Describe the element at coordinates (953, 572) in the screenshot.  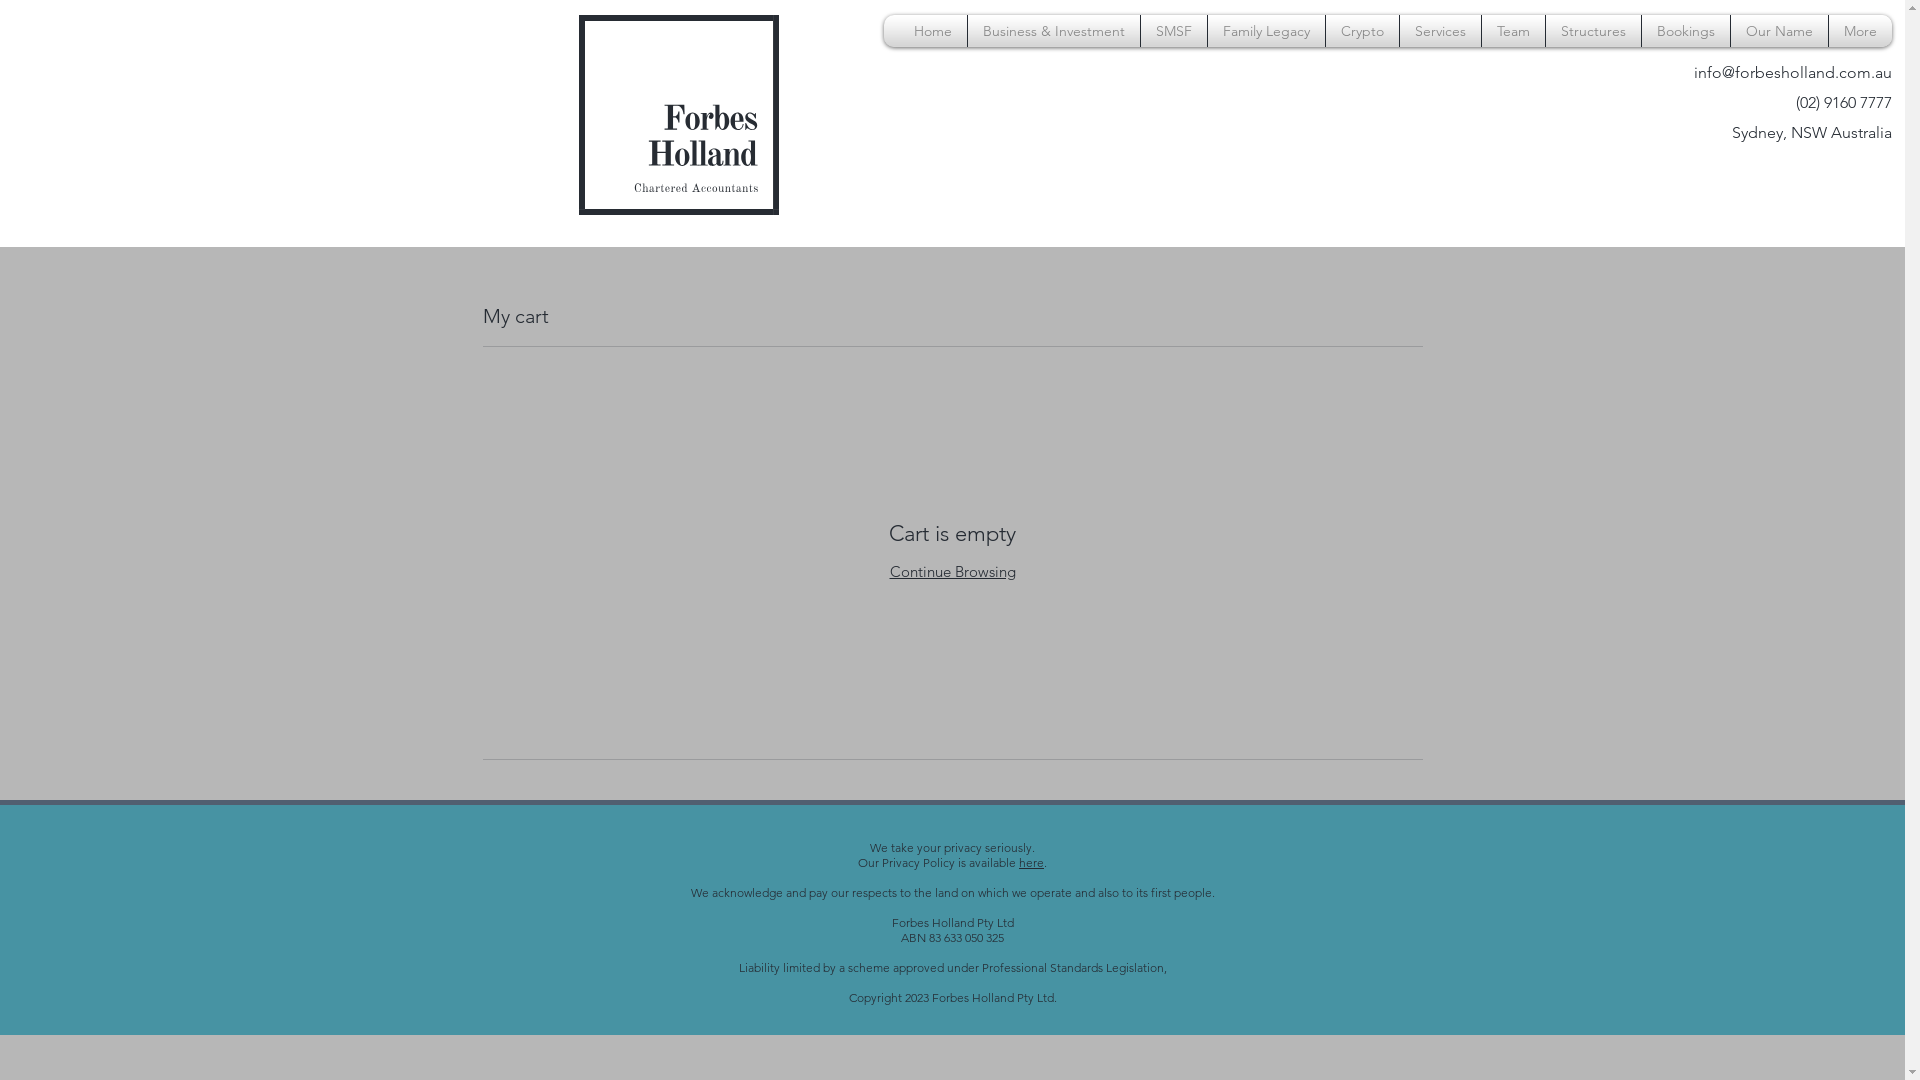
I see `Continue Browsing` at that location.